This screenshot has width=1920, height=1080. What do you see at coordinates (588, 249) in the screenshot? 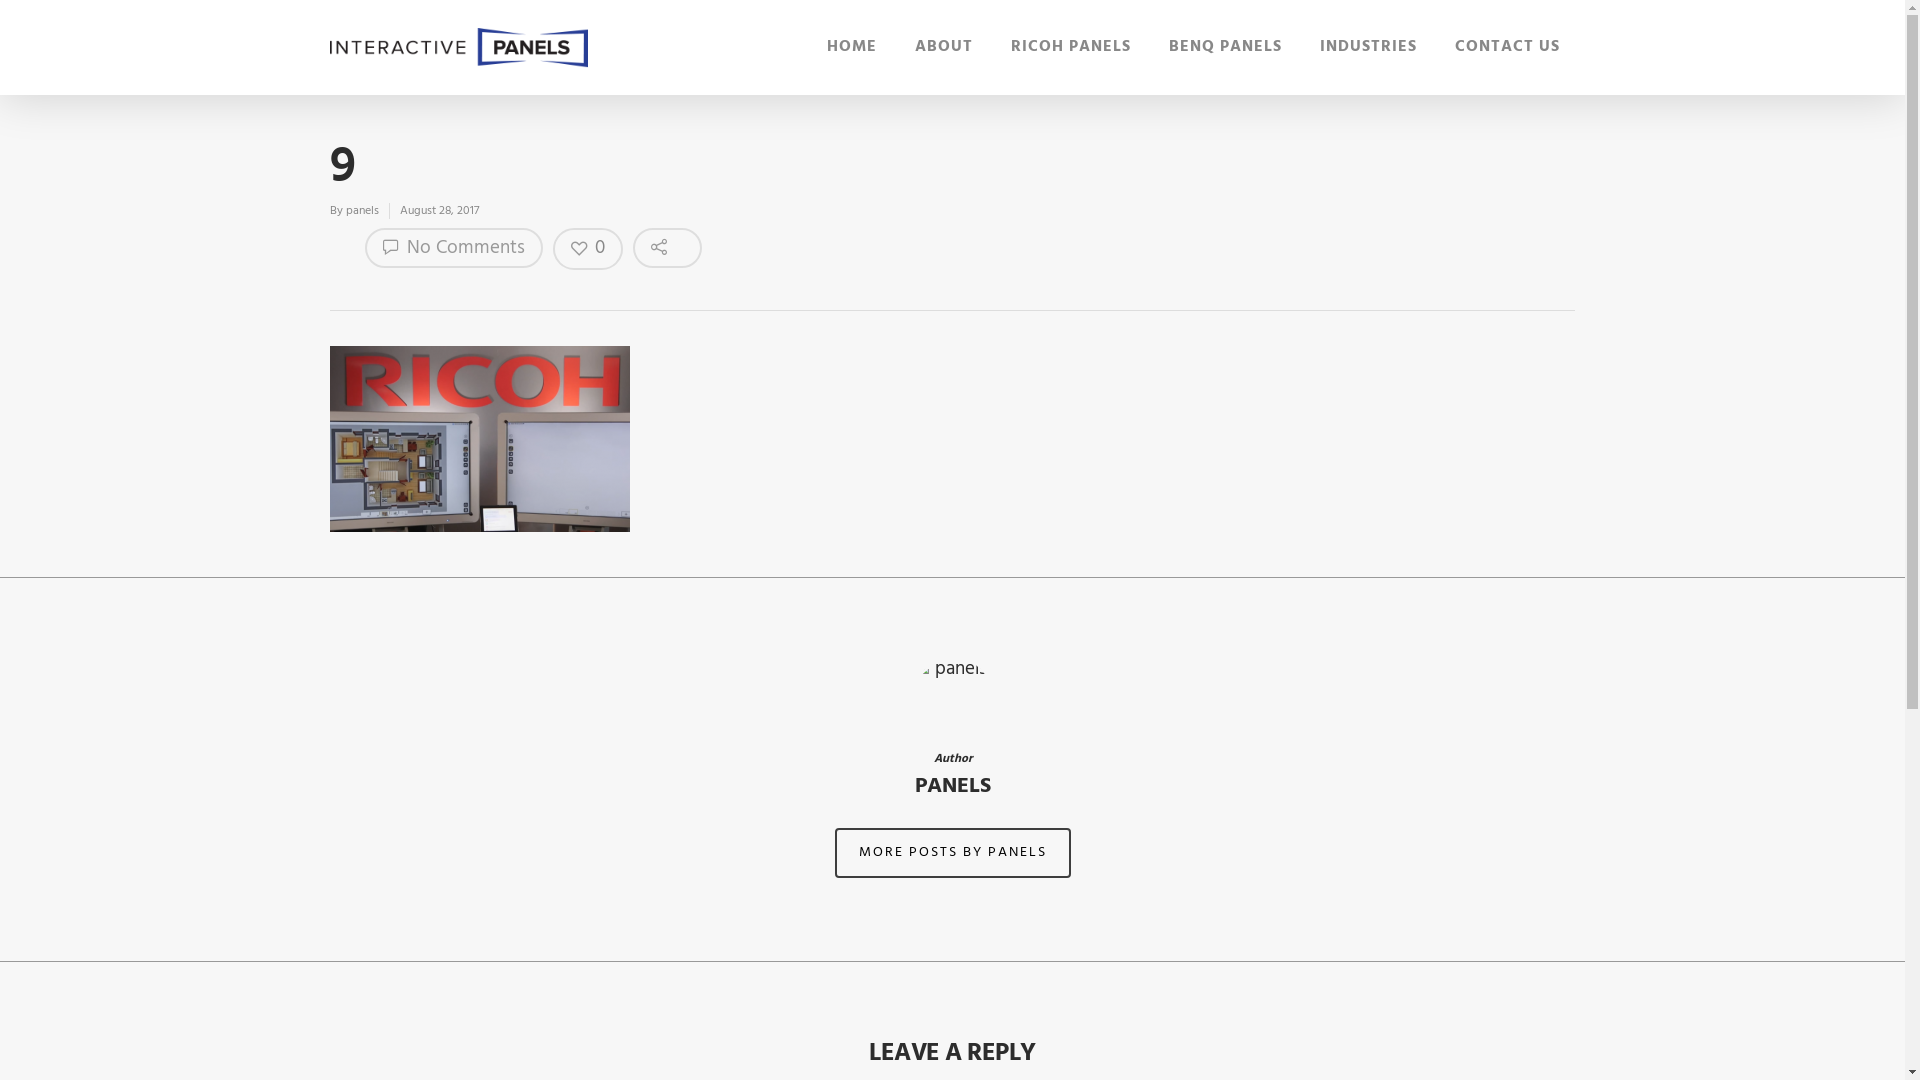
I see `0` at bounding box center [588, 249].